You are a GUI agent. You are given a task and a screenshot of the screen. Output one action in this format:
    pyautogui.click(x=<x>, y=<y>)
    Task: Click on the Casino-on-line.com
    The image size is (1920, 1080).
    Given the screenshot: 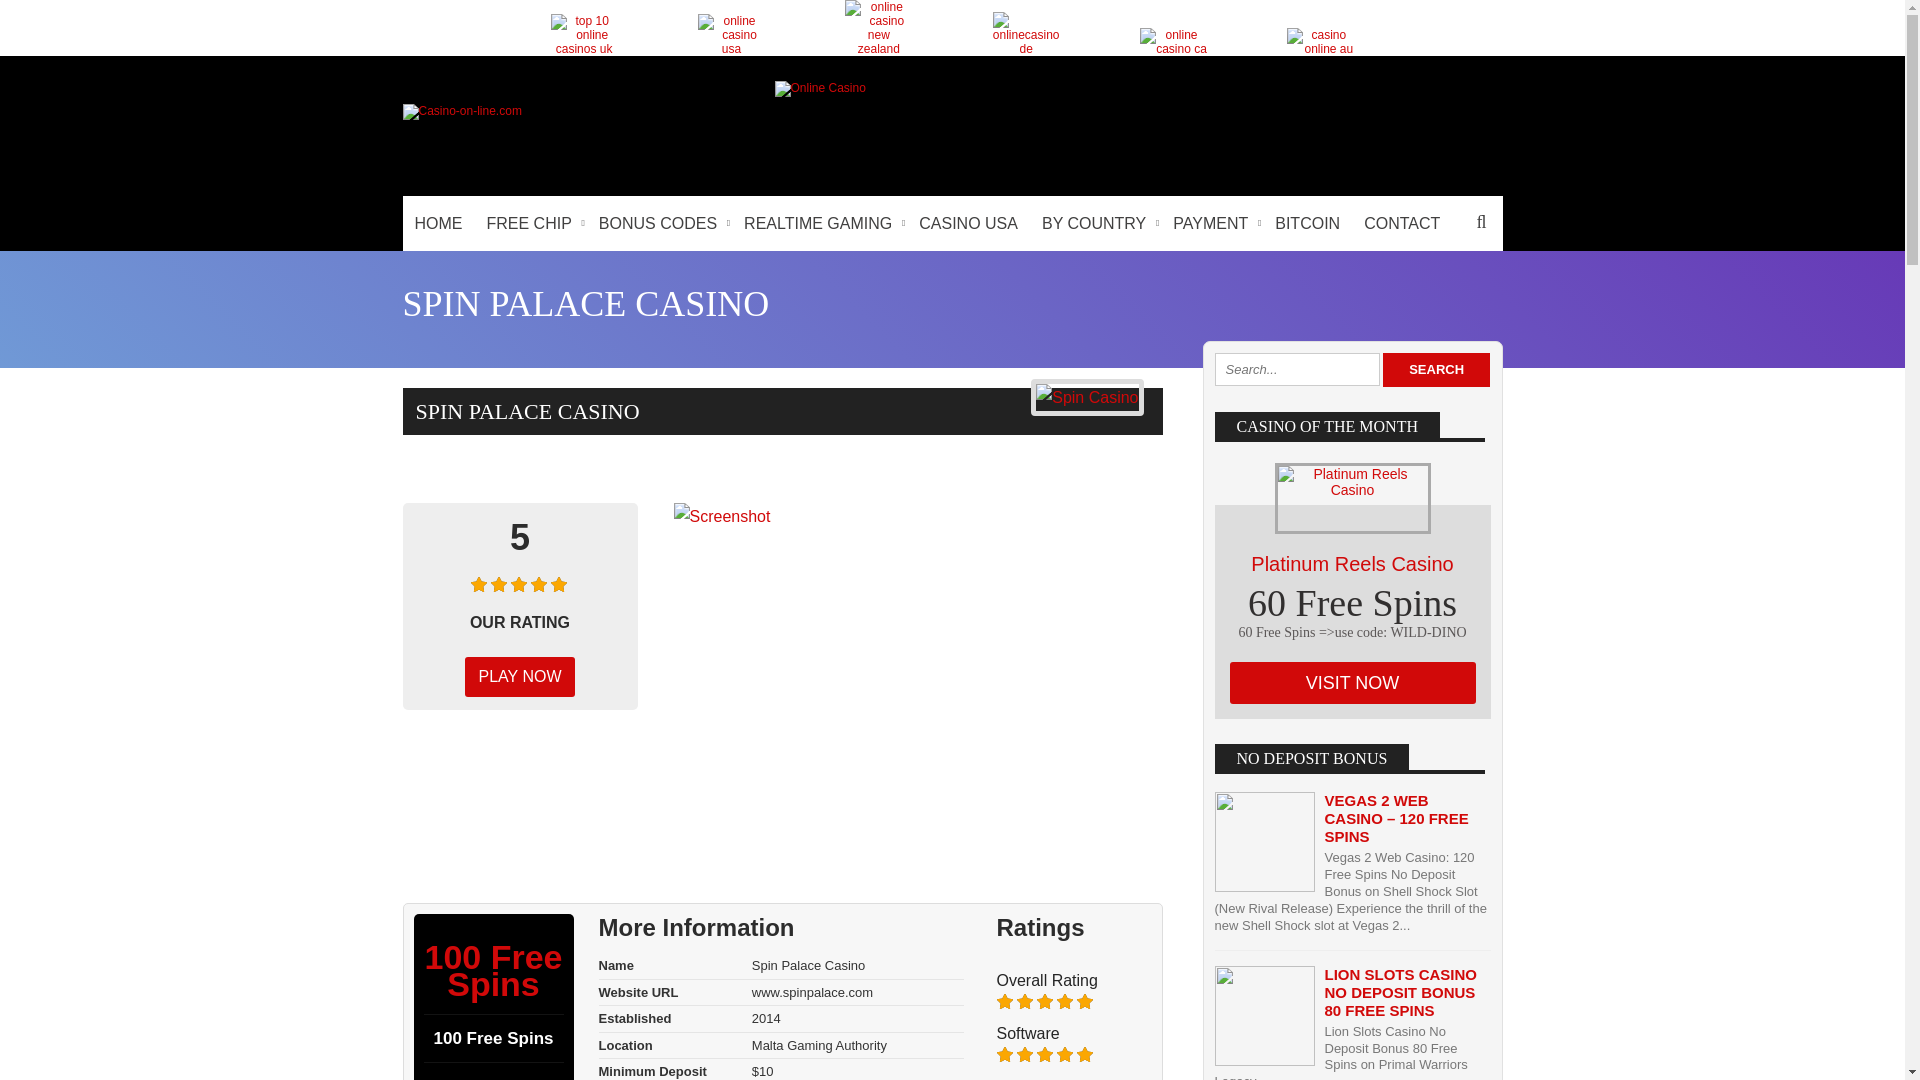 What is the action you would take?
    pyautogui.click(x=460, y=110)
    